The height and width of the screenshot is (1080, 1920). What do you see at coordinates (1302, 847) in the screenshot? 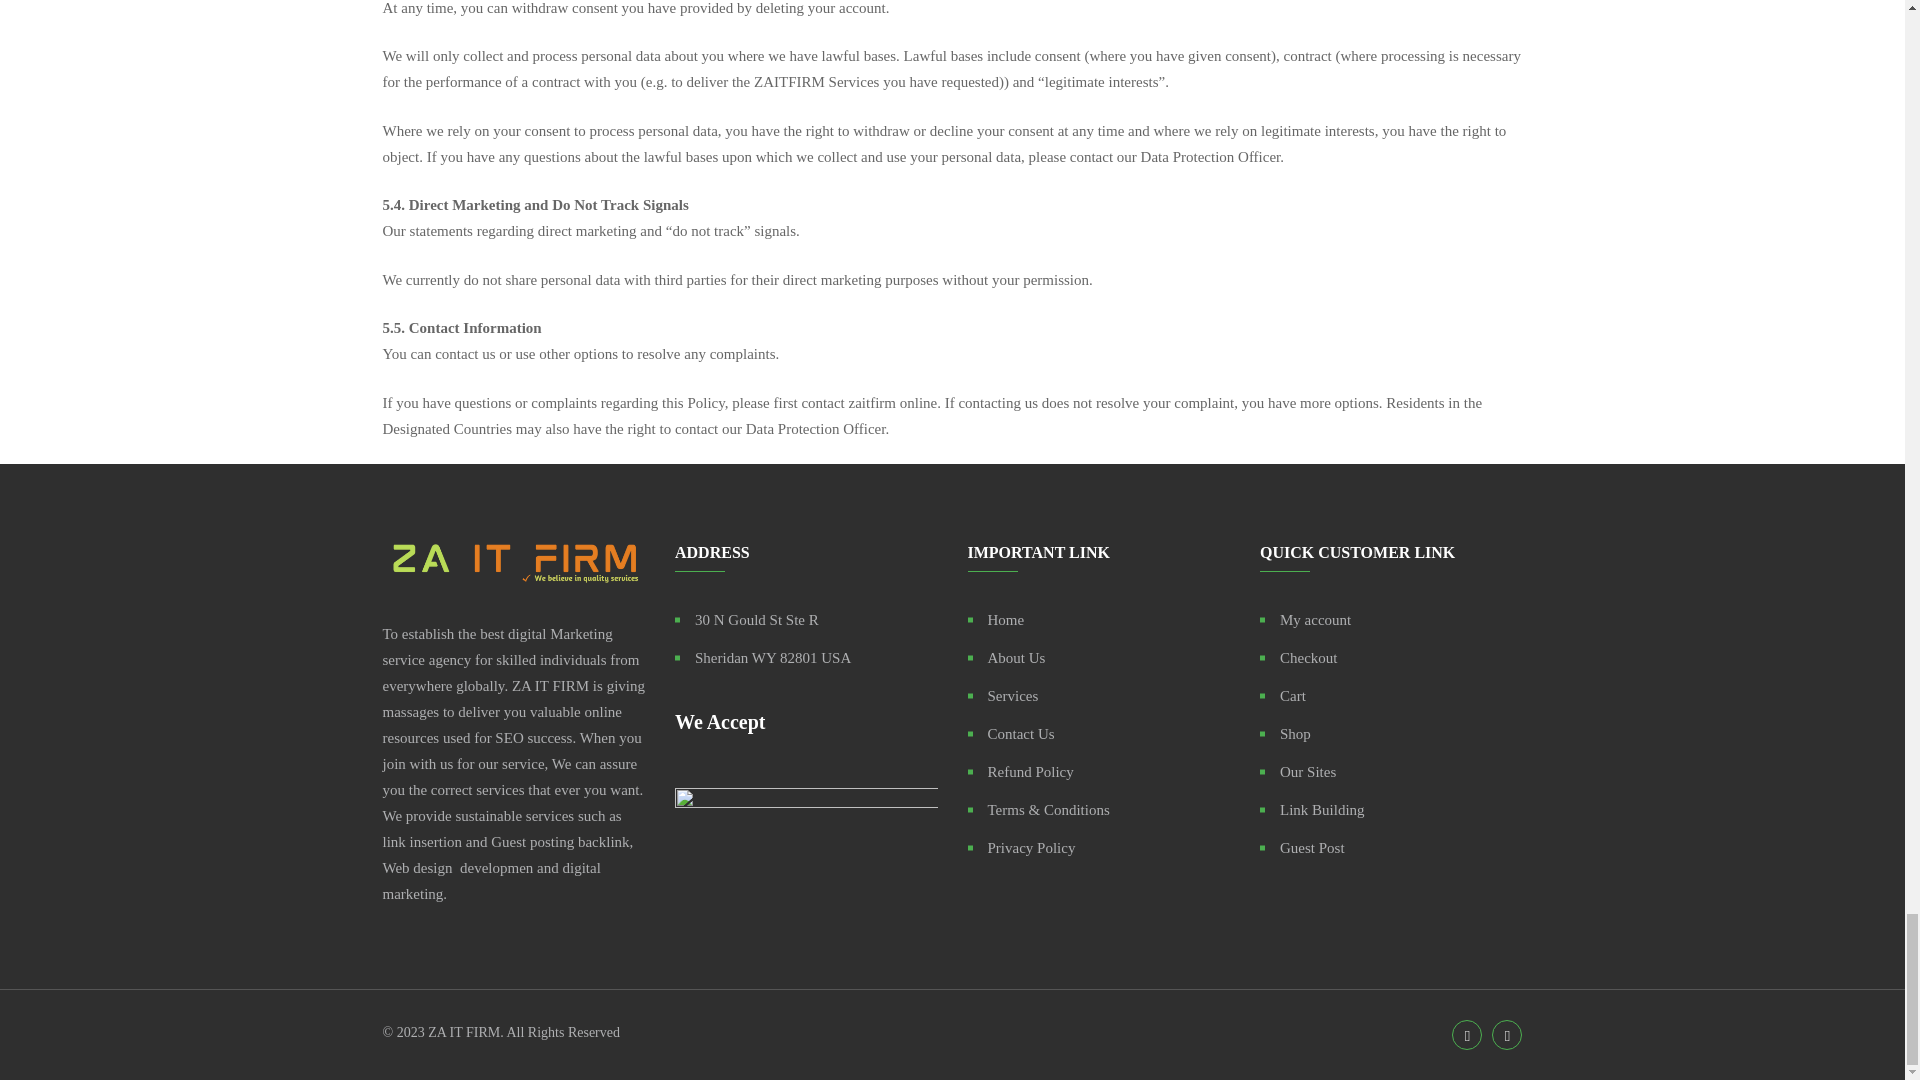
I see `Guest Post` at bounding box center [1302, 847].